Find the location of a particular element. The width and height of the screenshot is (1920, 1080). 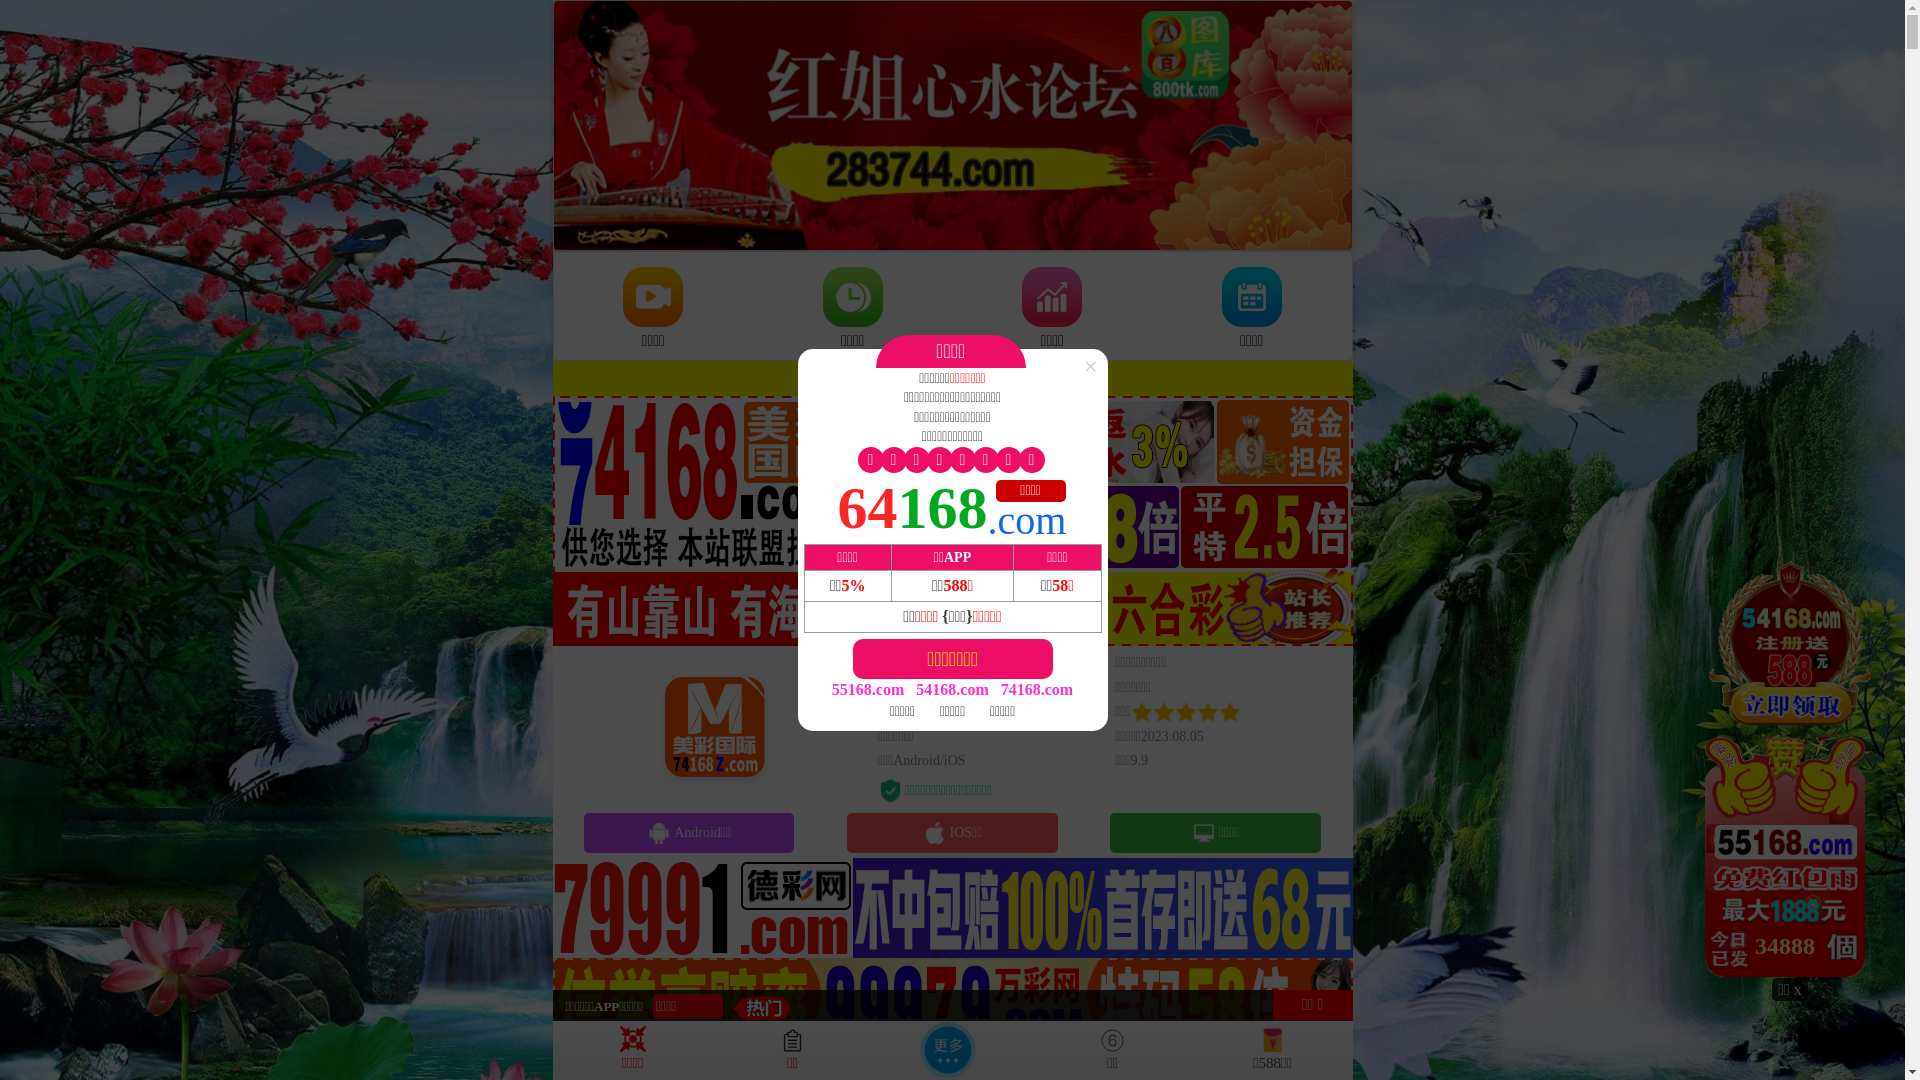

35141 is located at coordinates (1790, 768).